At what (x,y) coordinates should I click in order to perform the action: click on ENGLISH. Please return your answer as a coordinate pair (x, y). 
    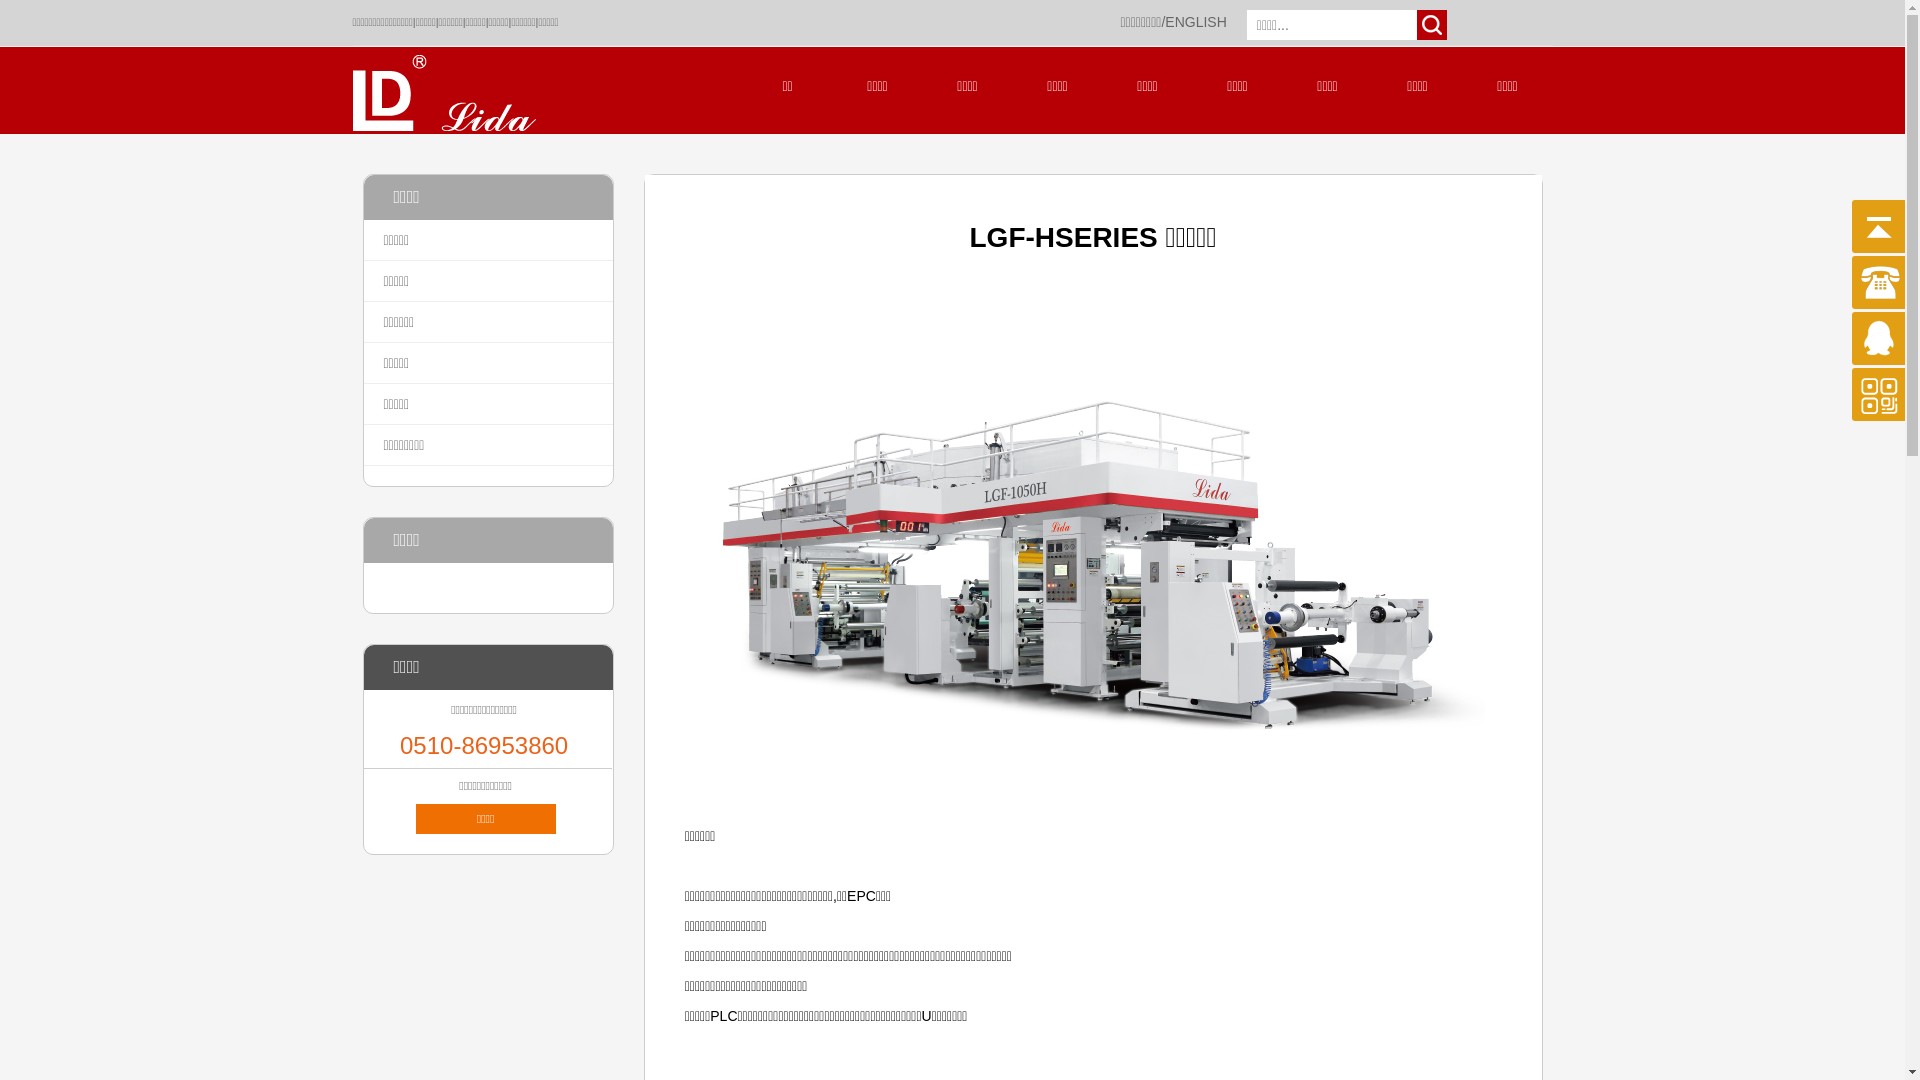
    Looking at the image, I should click on (1196, 22).